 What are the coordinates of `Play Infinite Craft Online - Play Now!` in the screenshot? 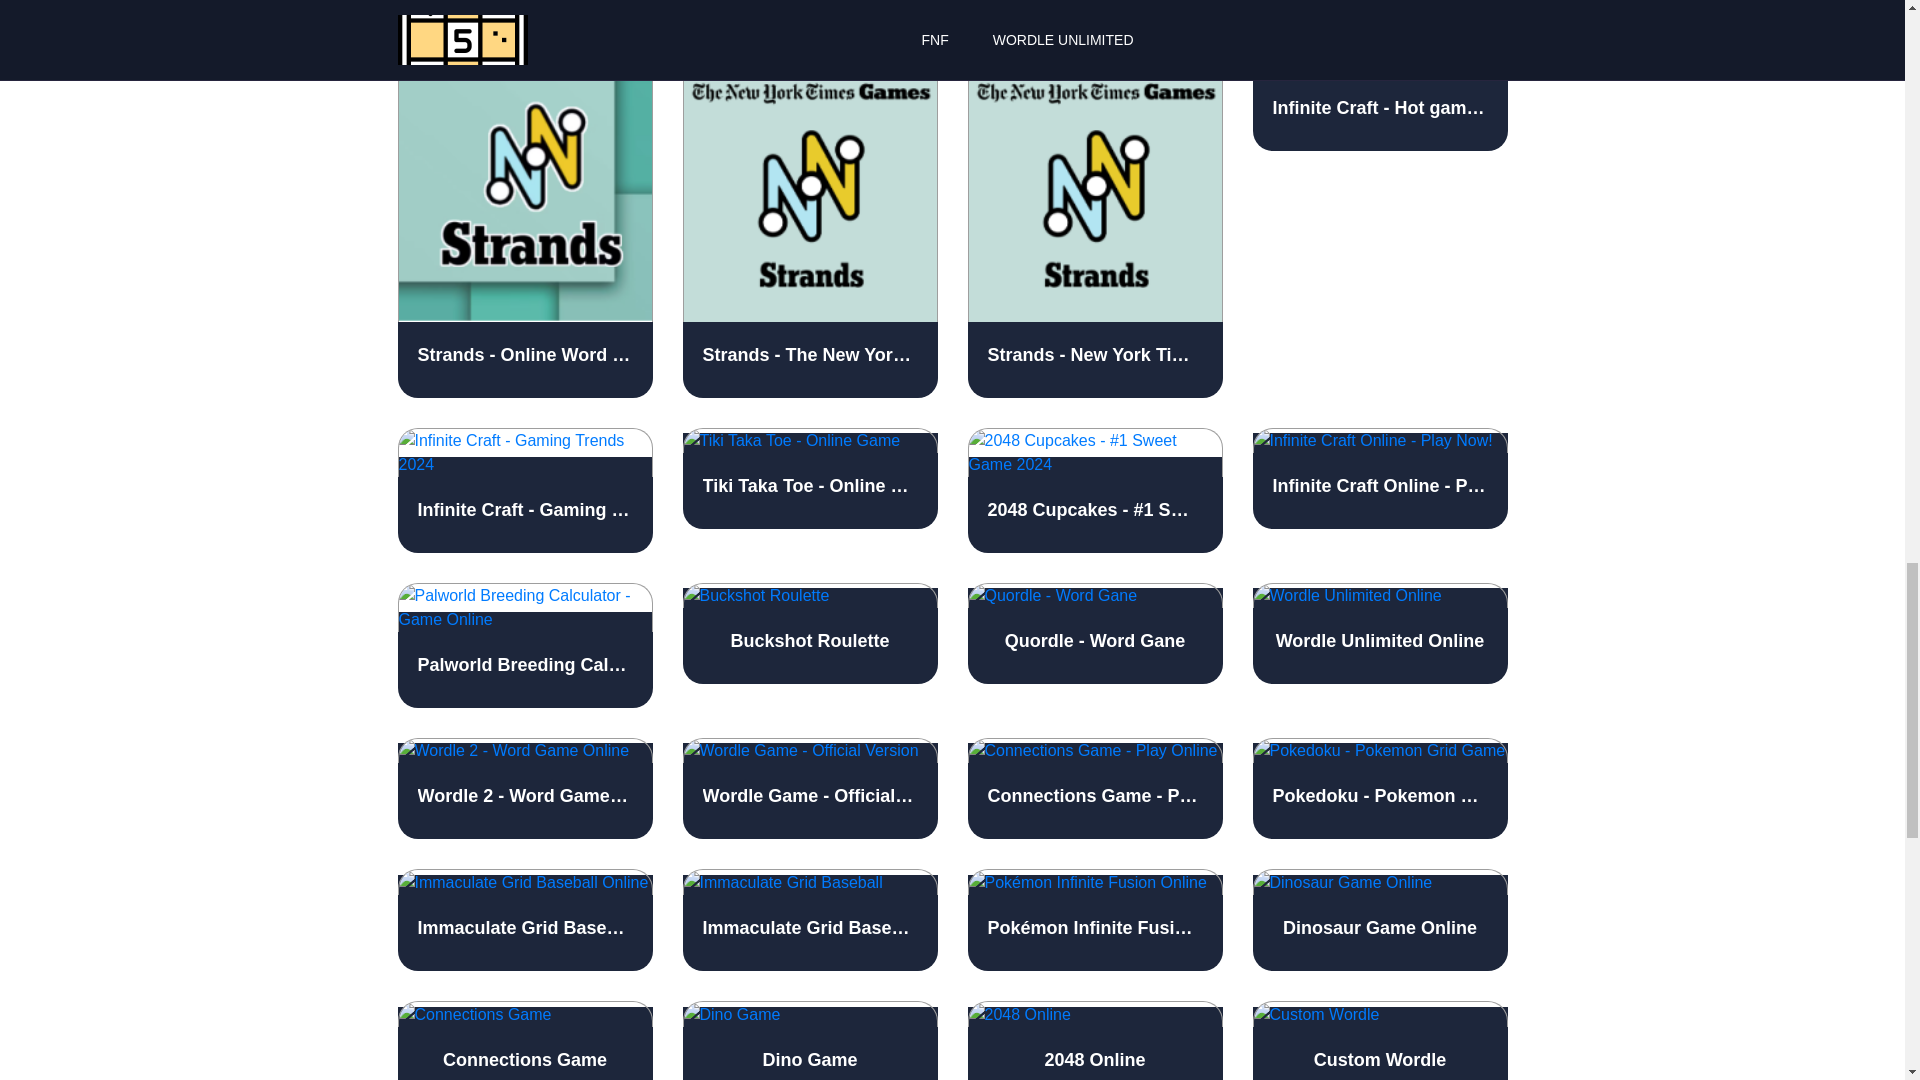 It's located at (1379, 478).